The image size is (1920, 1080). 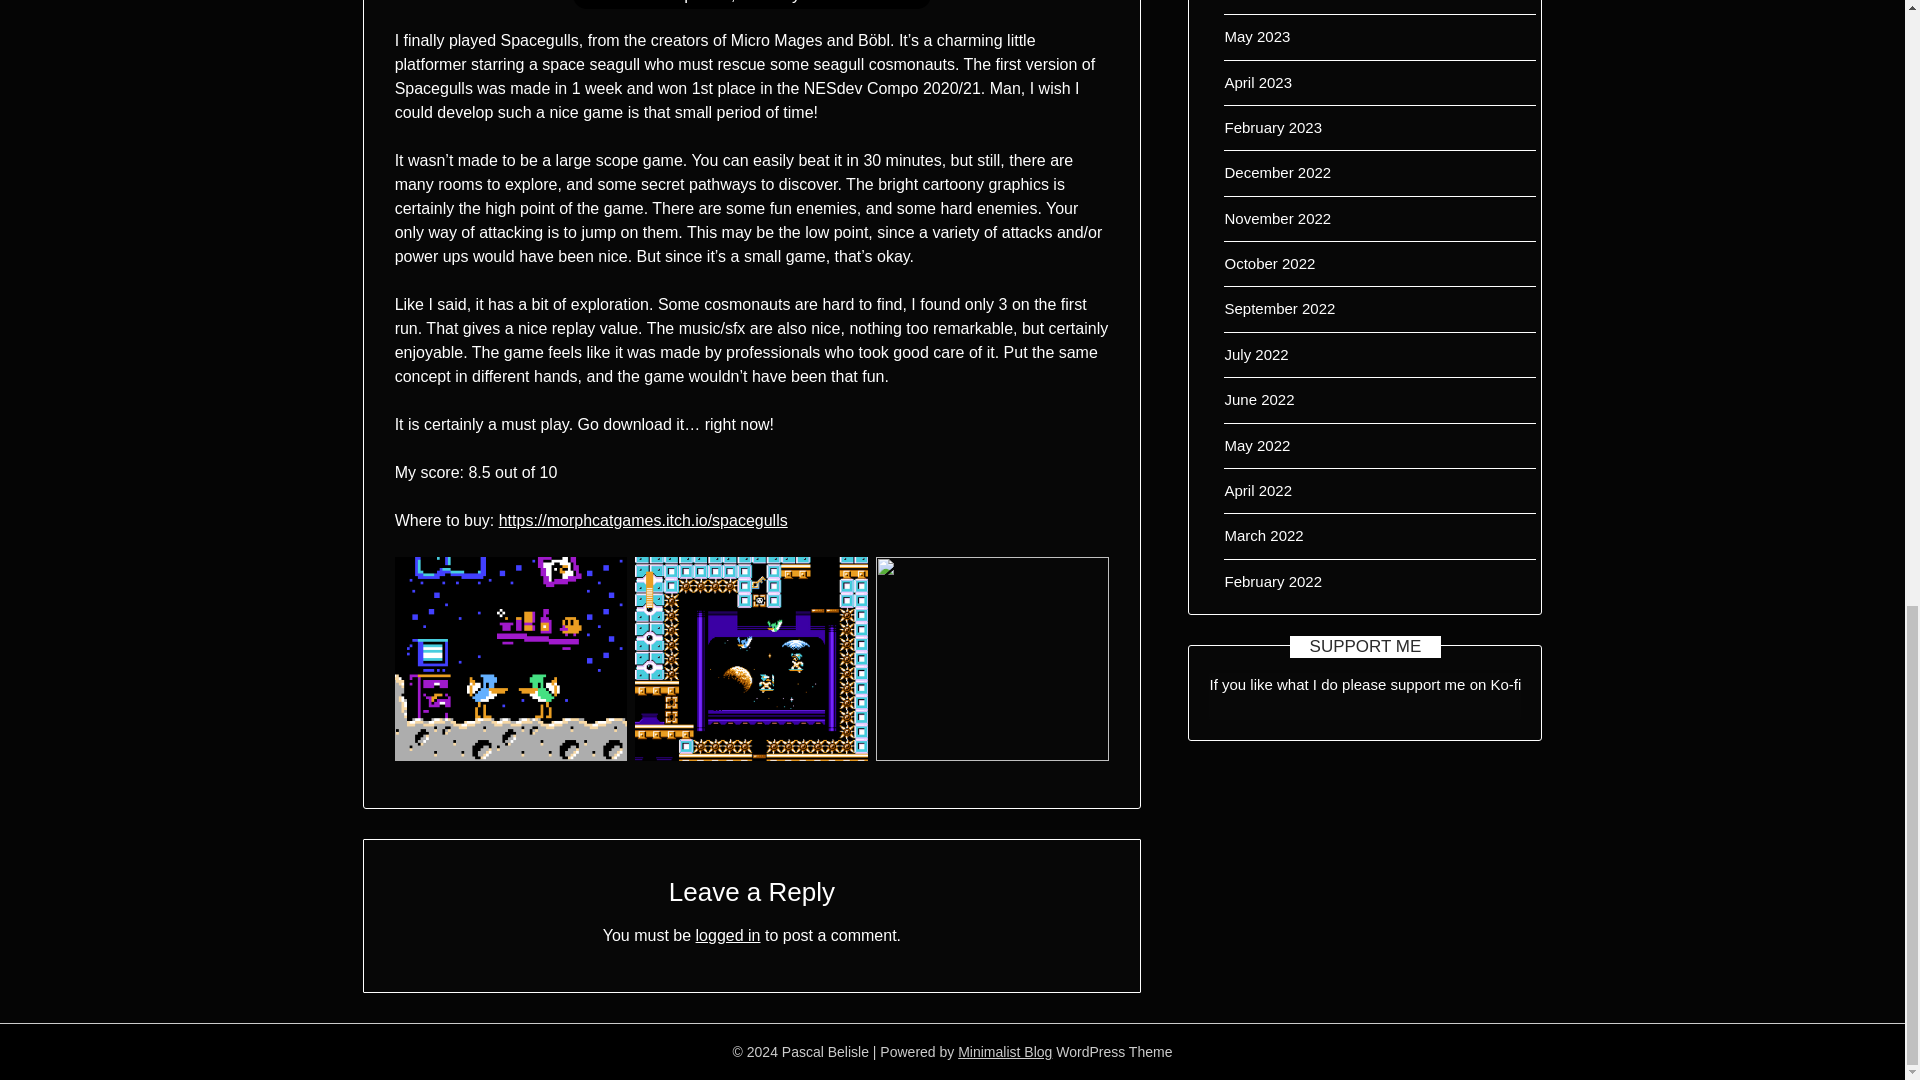 I want to click on March 2022, so click(x=1264, y=536).